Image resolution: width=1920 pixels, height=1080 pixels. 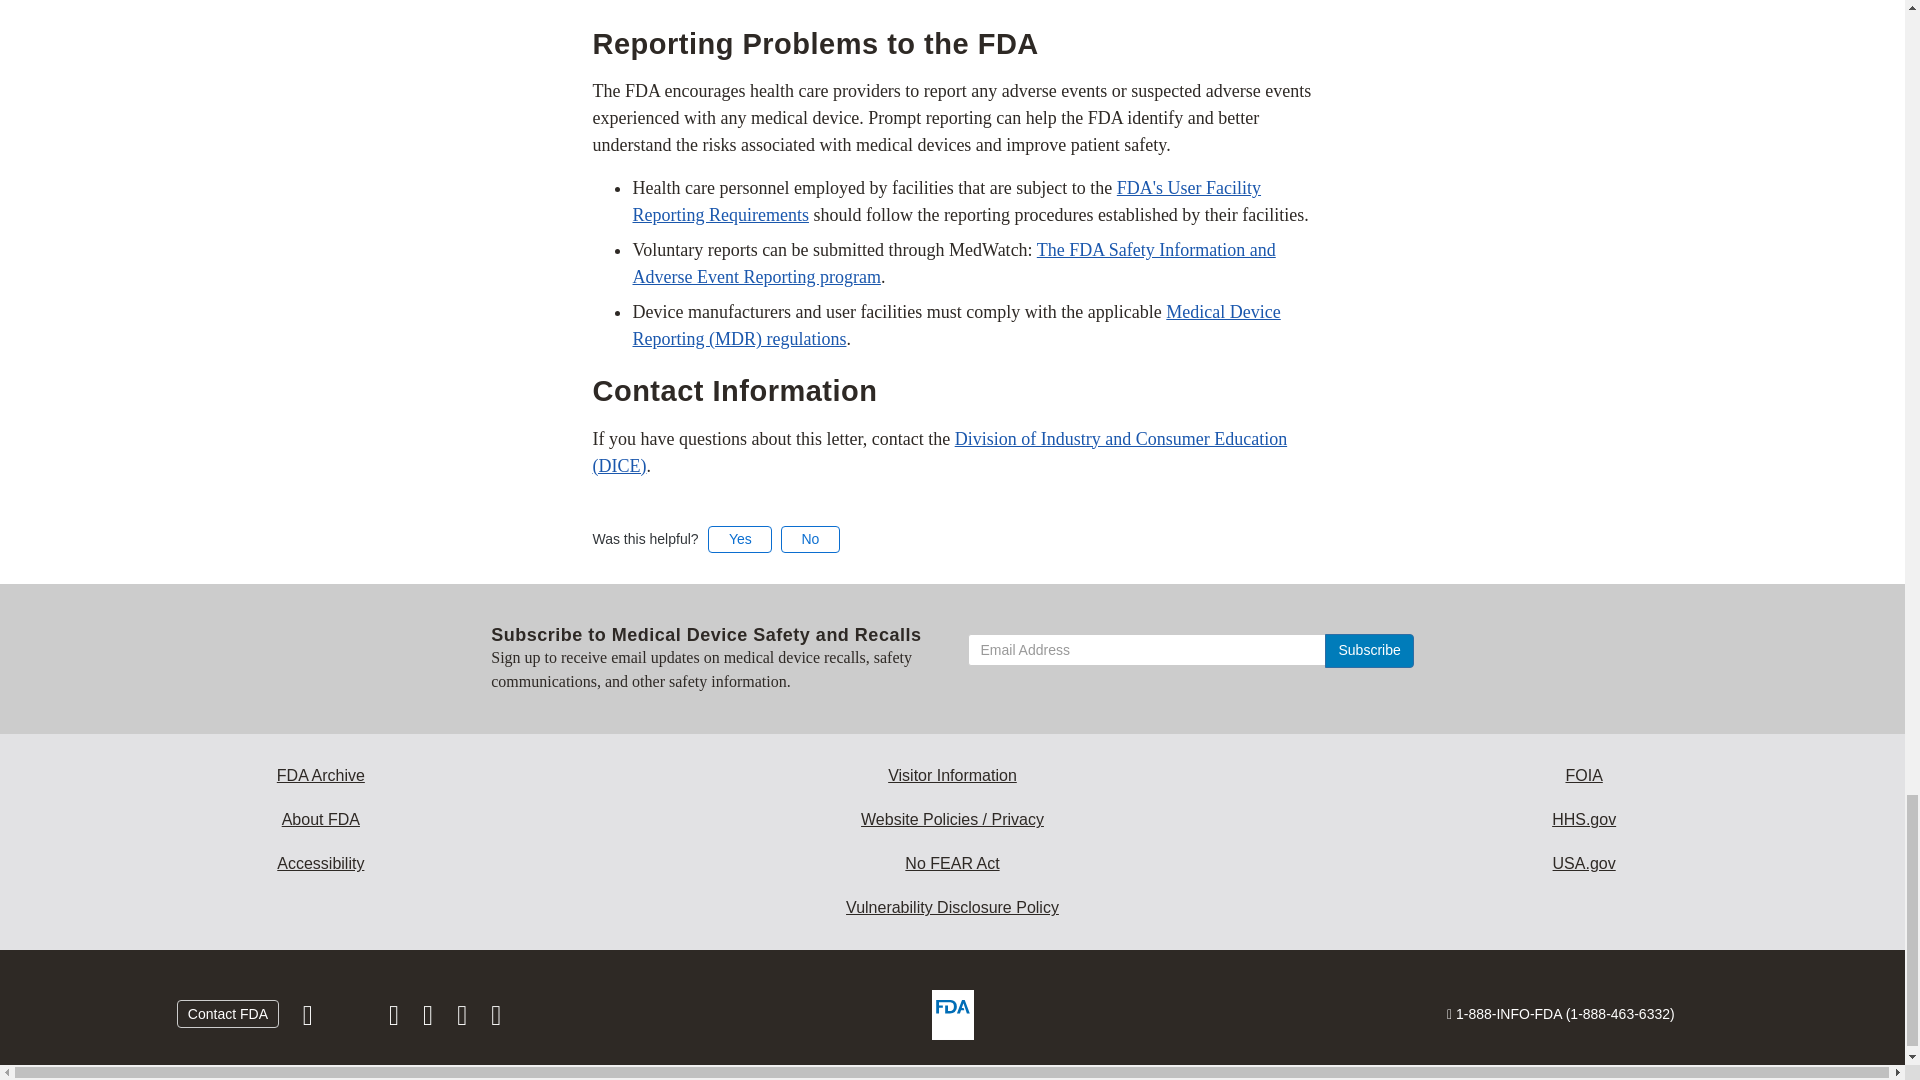 I want to click on Freedom of Information Act, so click(x=1584, y=776).